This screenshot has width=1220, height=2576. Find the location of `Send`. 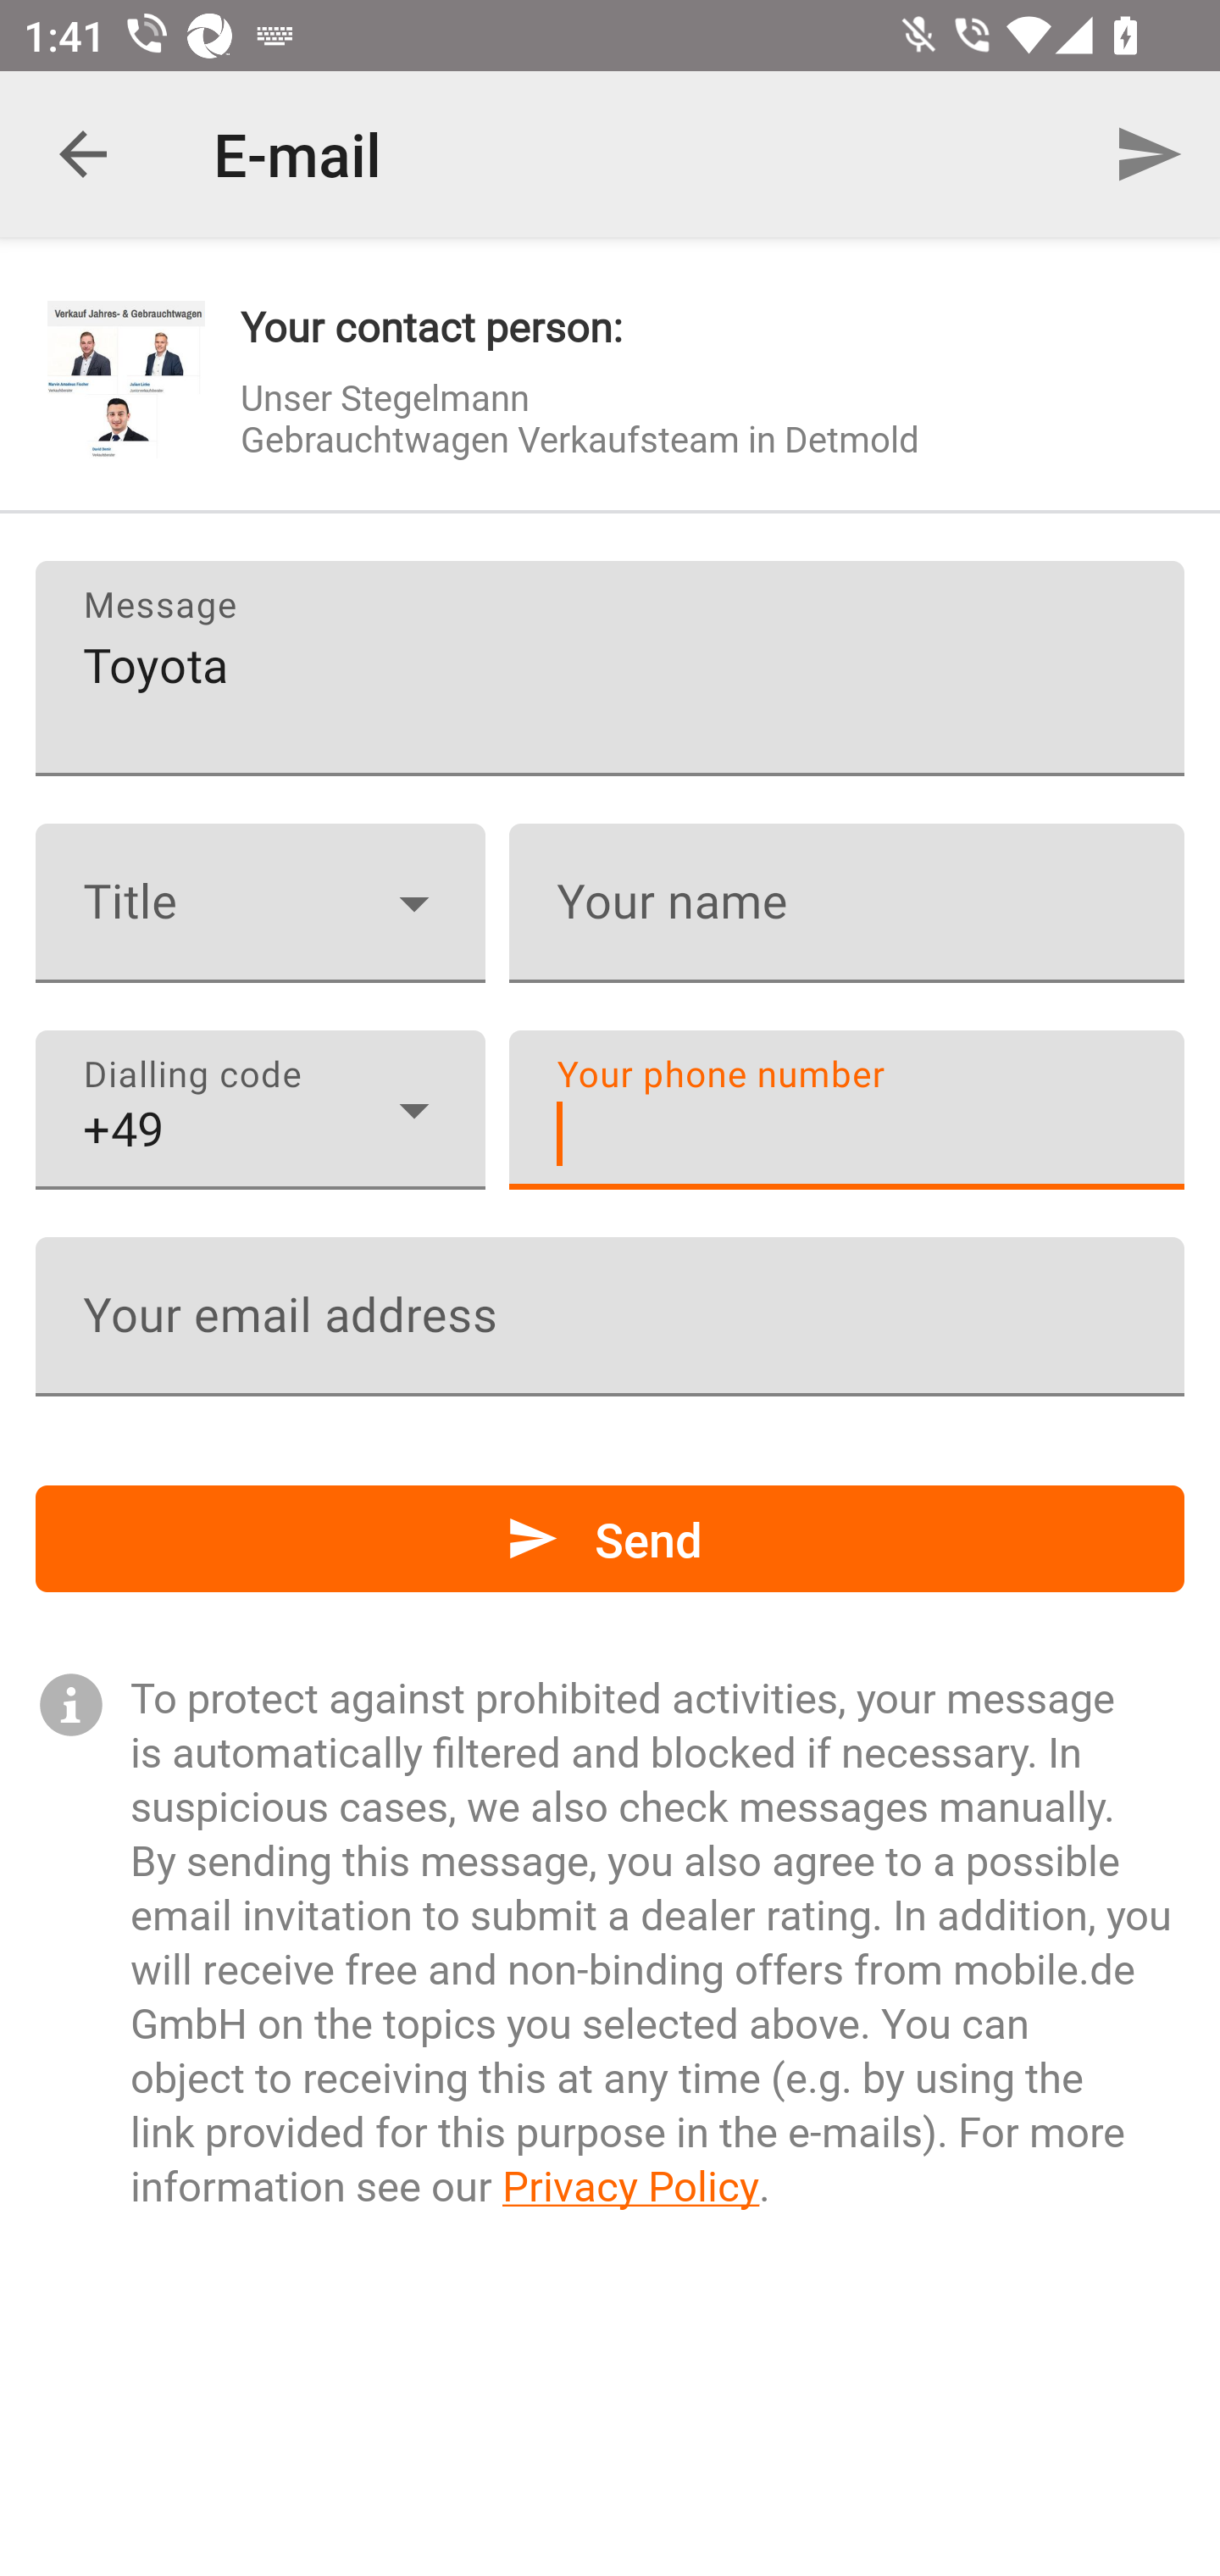

Send is located at coordinates (610, 1539).